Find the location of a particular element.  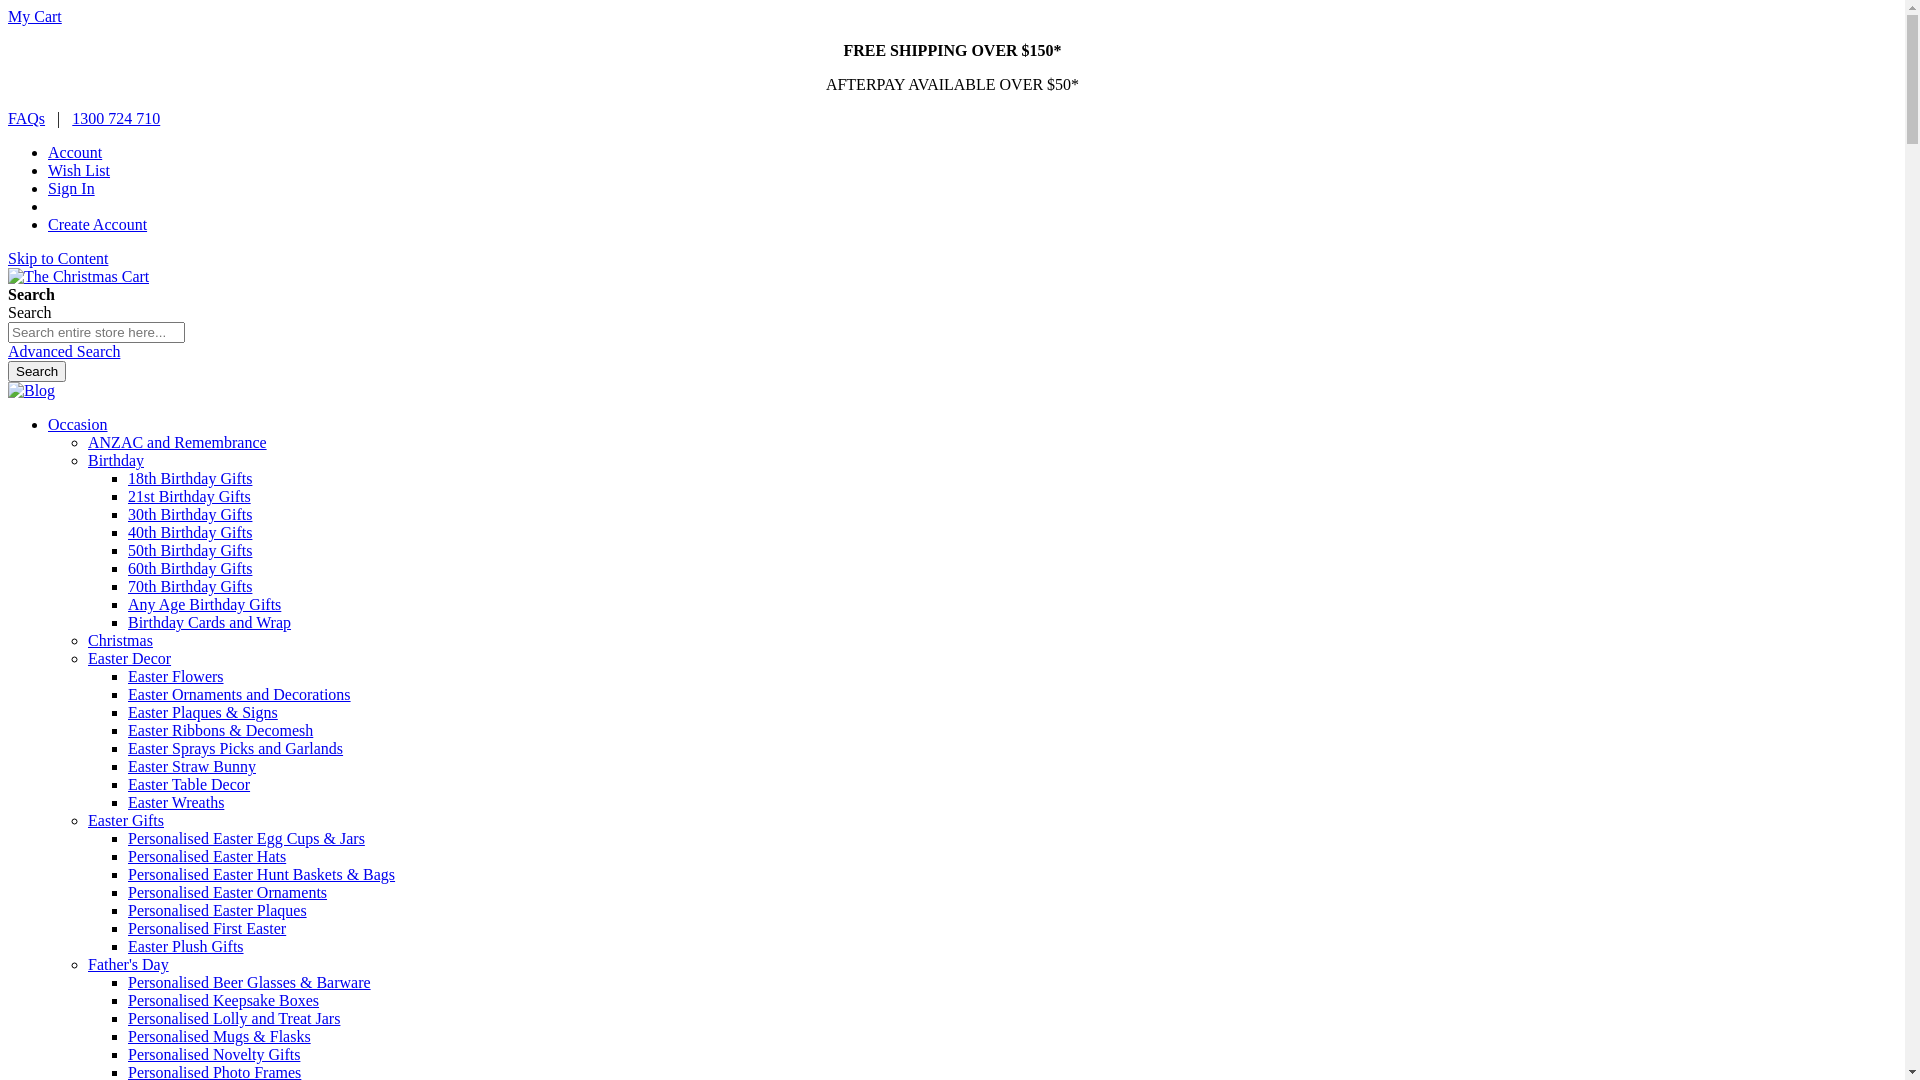

Christmas is located at coordinates (120, 640).